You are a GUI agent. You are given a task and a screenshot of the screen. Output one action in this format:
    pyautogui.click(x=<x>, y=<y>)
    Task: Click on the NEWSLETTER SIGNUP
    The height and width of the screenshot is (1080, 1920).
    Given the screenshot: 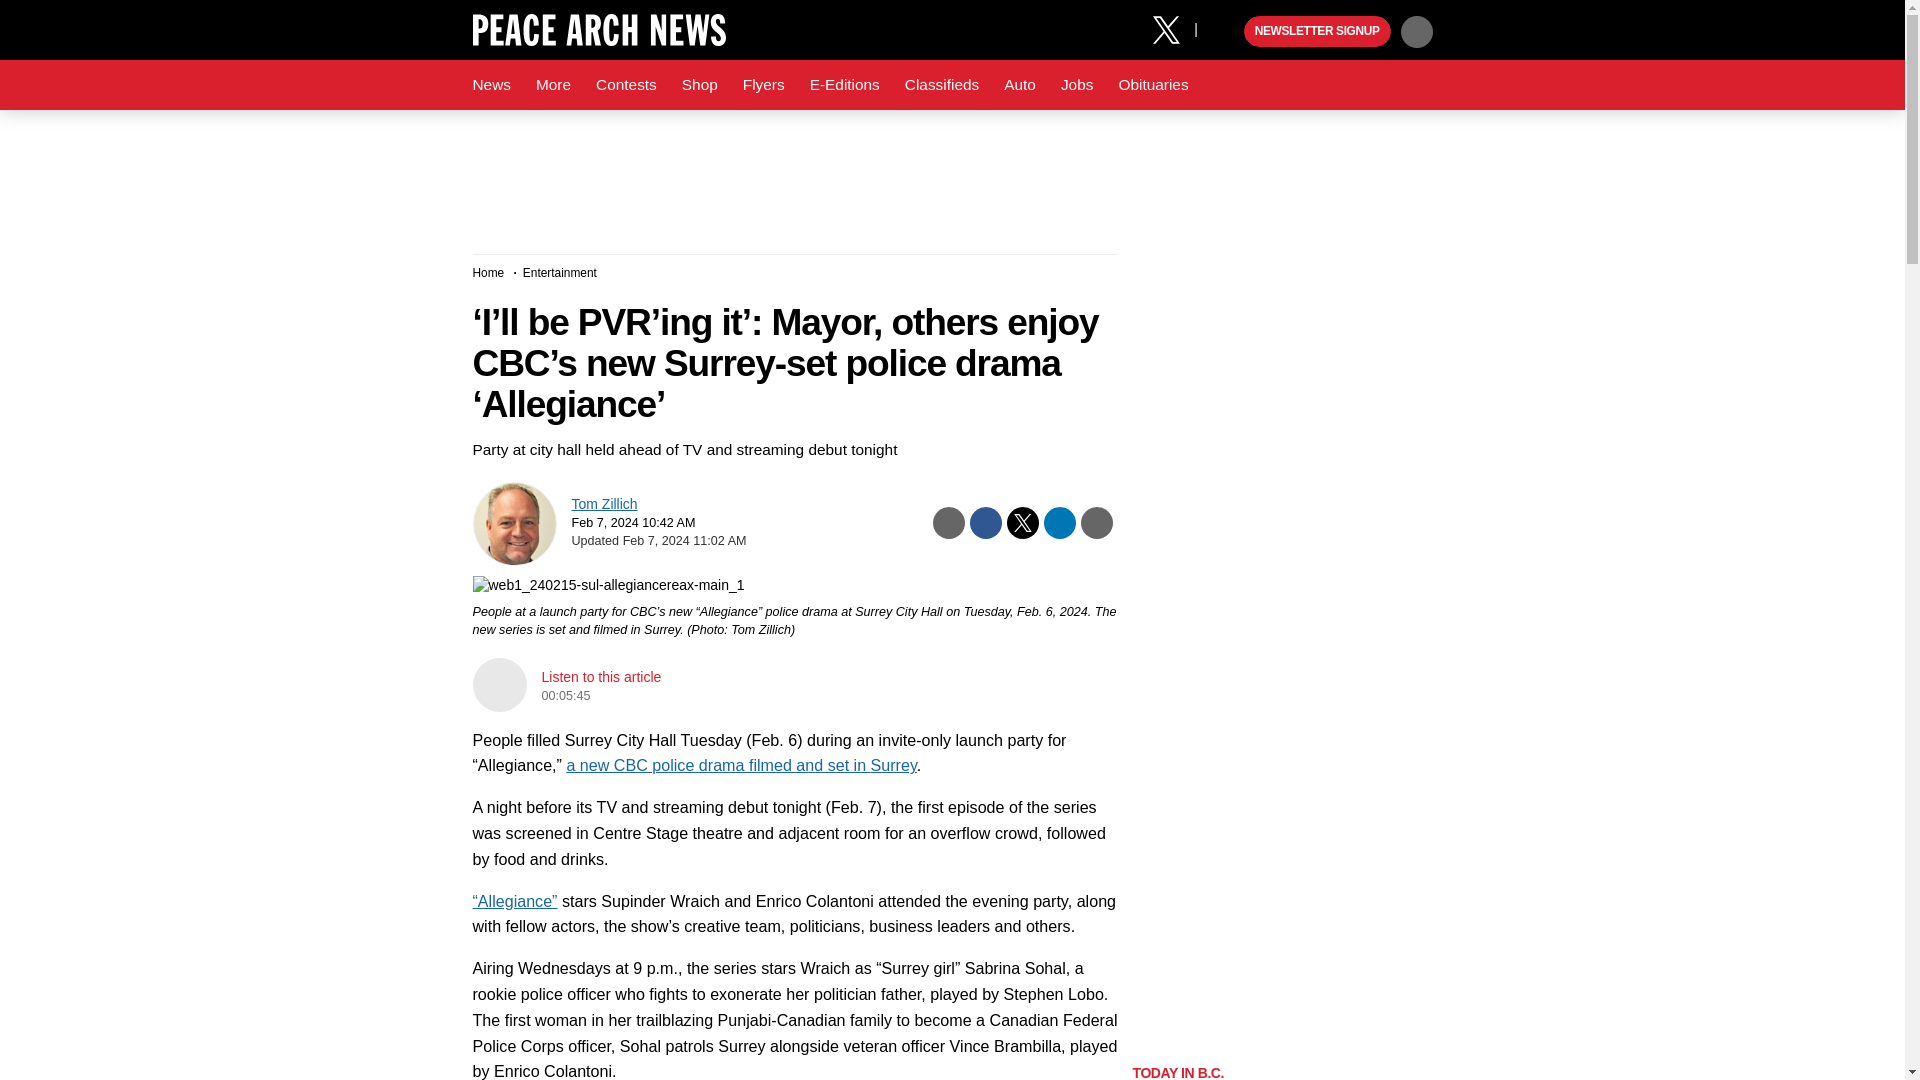 What is the action you would take?
    pyautogui.click(x=1317, y=32)
    